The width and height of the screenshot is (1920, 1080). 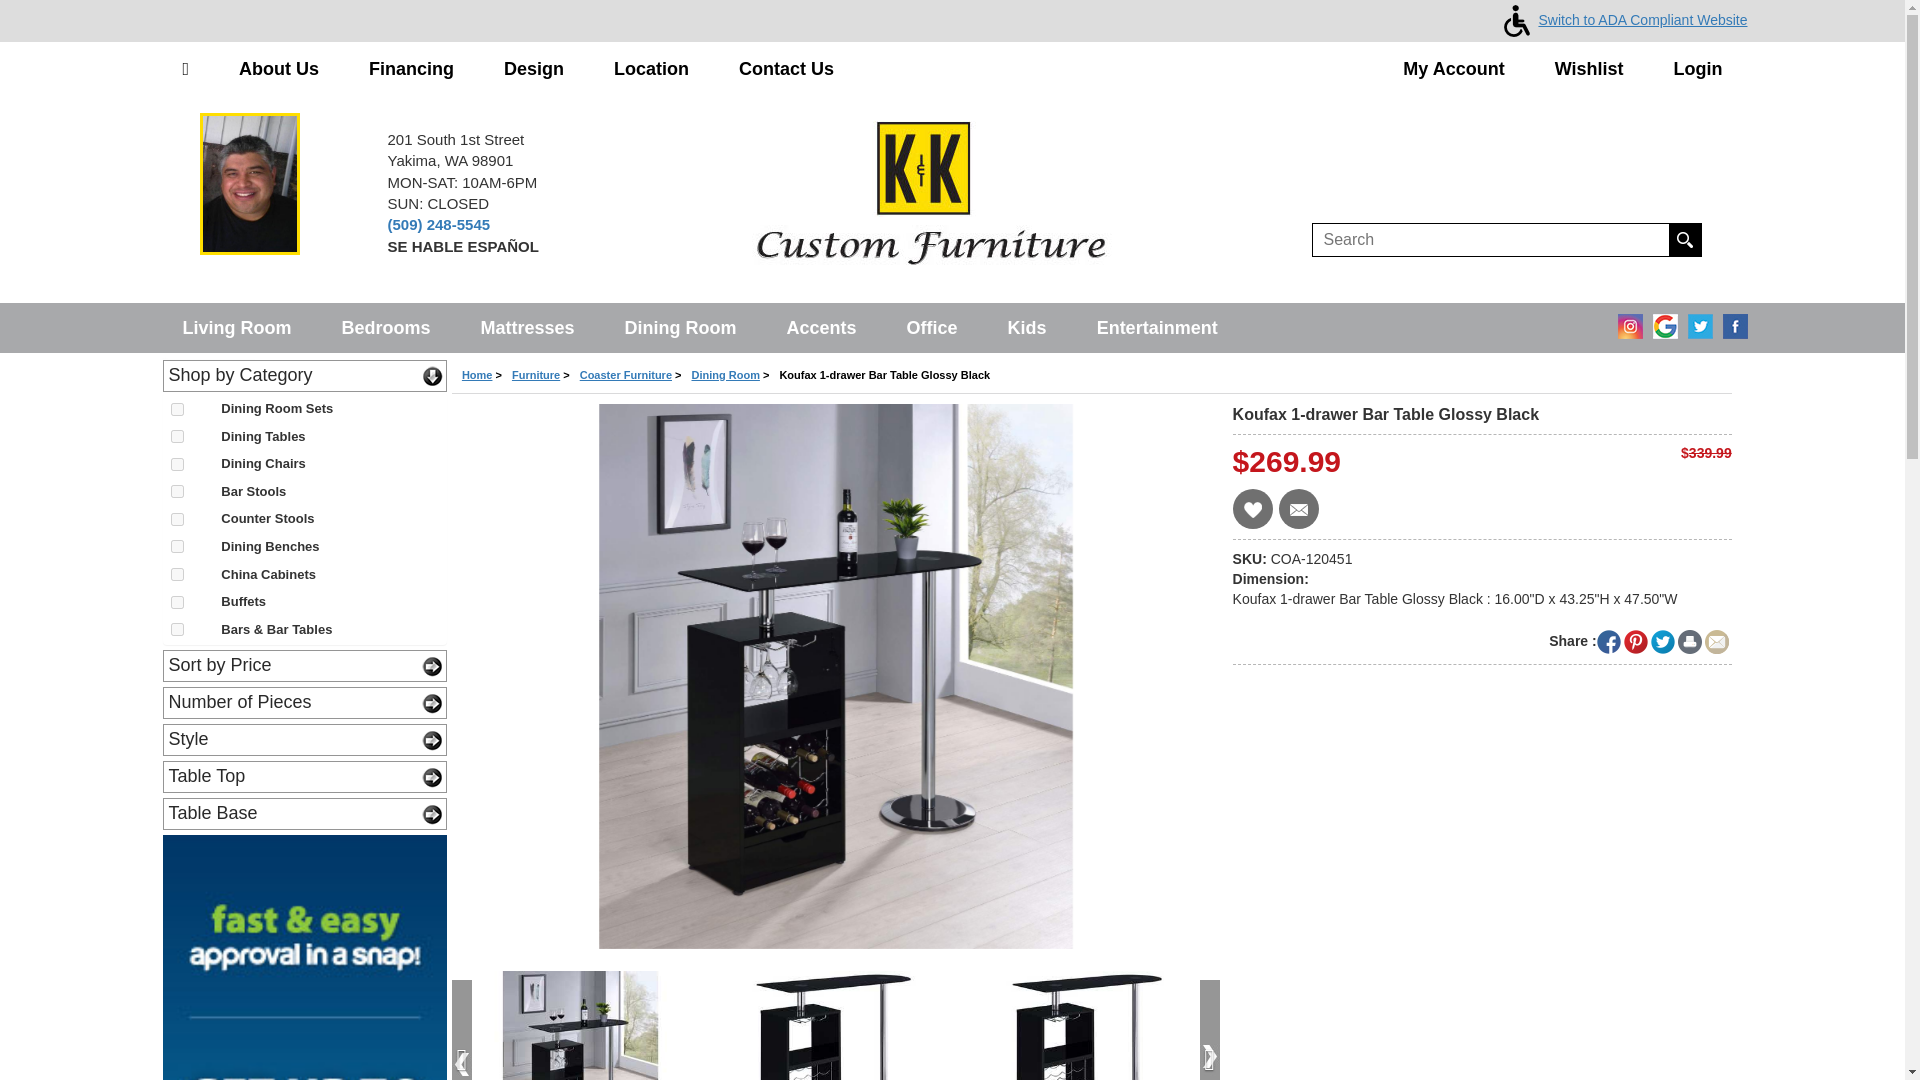 I want to click on 211, so click(x=176, y=602).